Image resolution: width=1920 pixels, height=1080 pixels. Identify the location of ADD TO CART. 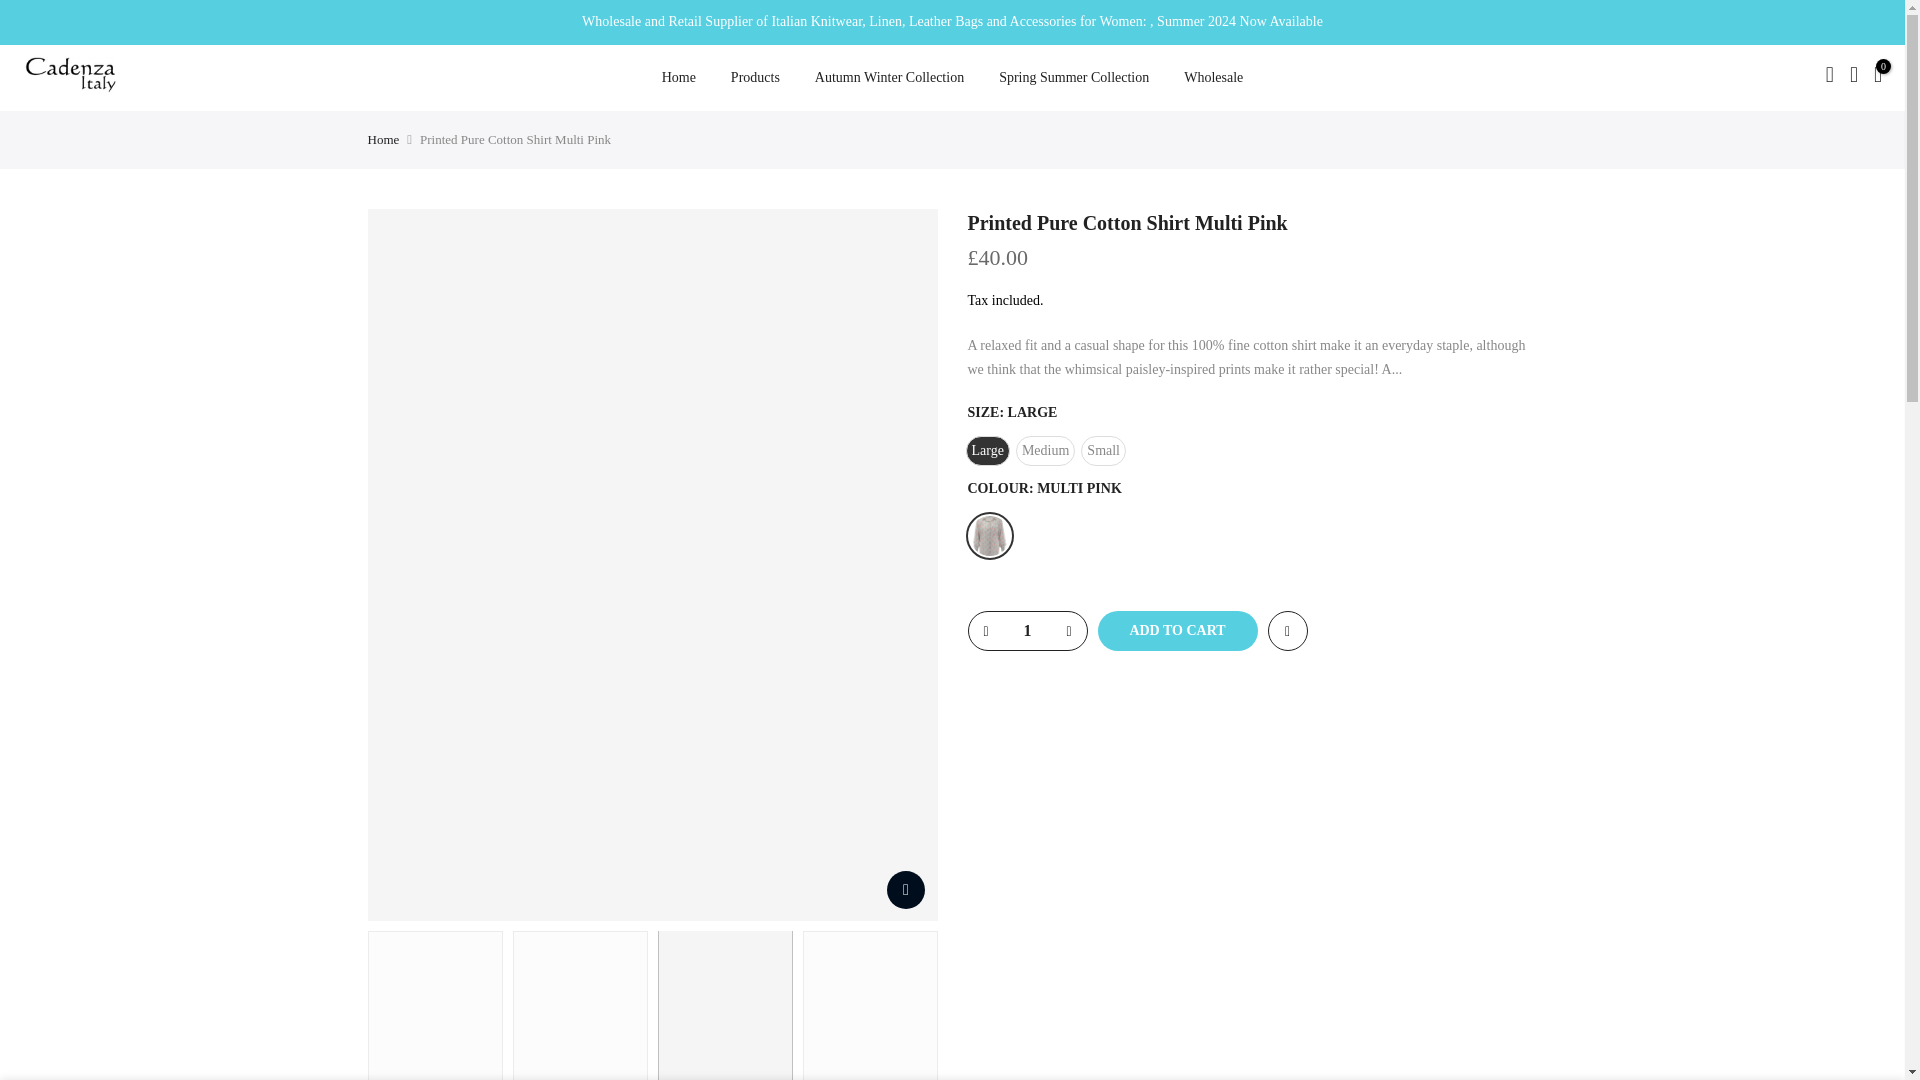
(1178, 631).